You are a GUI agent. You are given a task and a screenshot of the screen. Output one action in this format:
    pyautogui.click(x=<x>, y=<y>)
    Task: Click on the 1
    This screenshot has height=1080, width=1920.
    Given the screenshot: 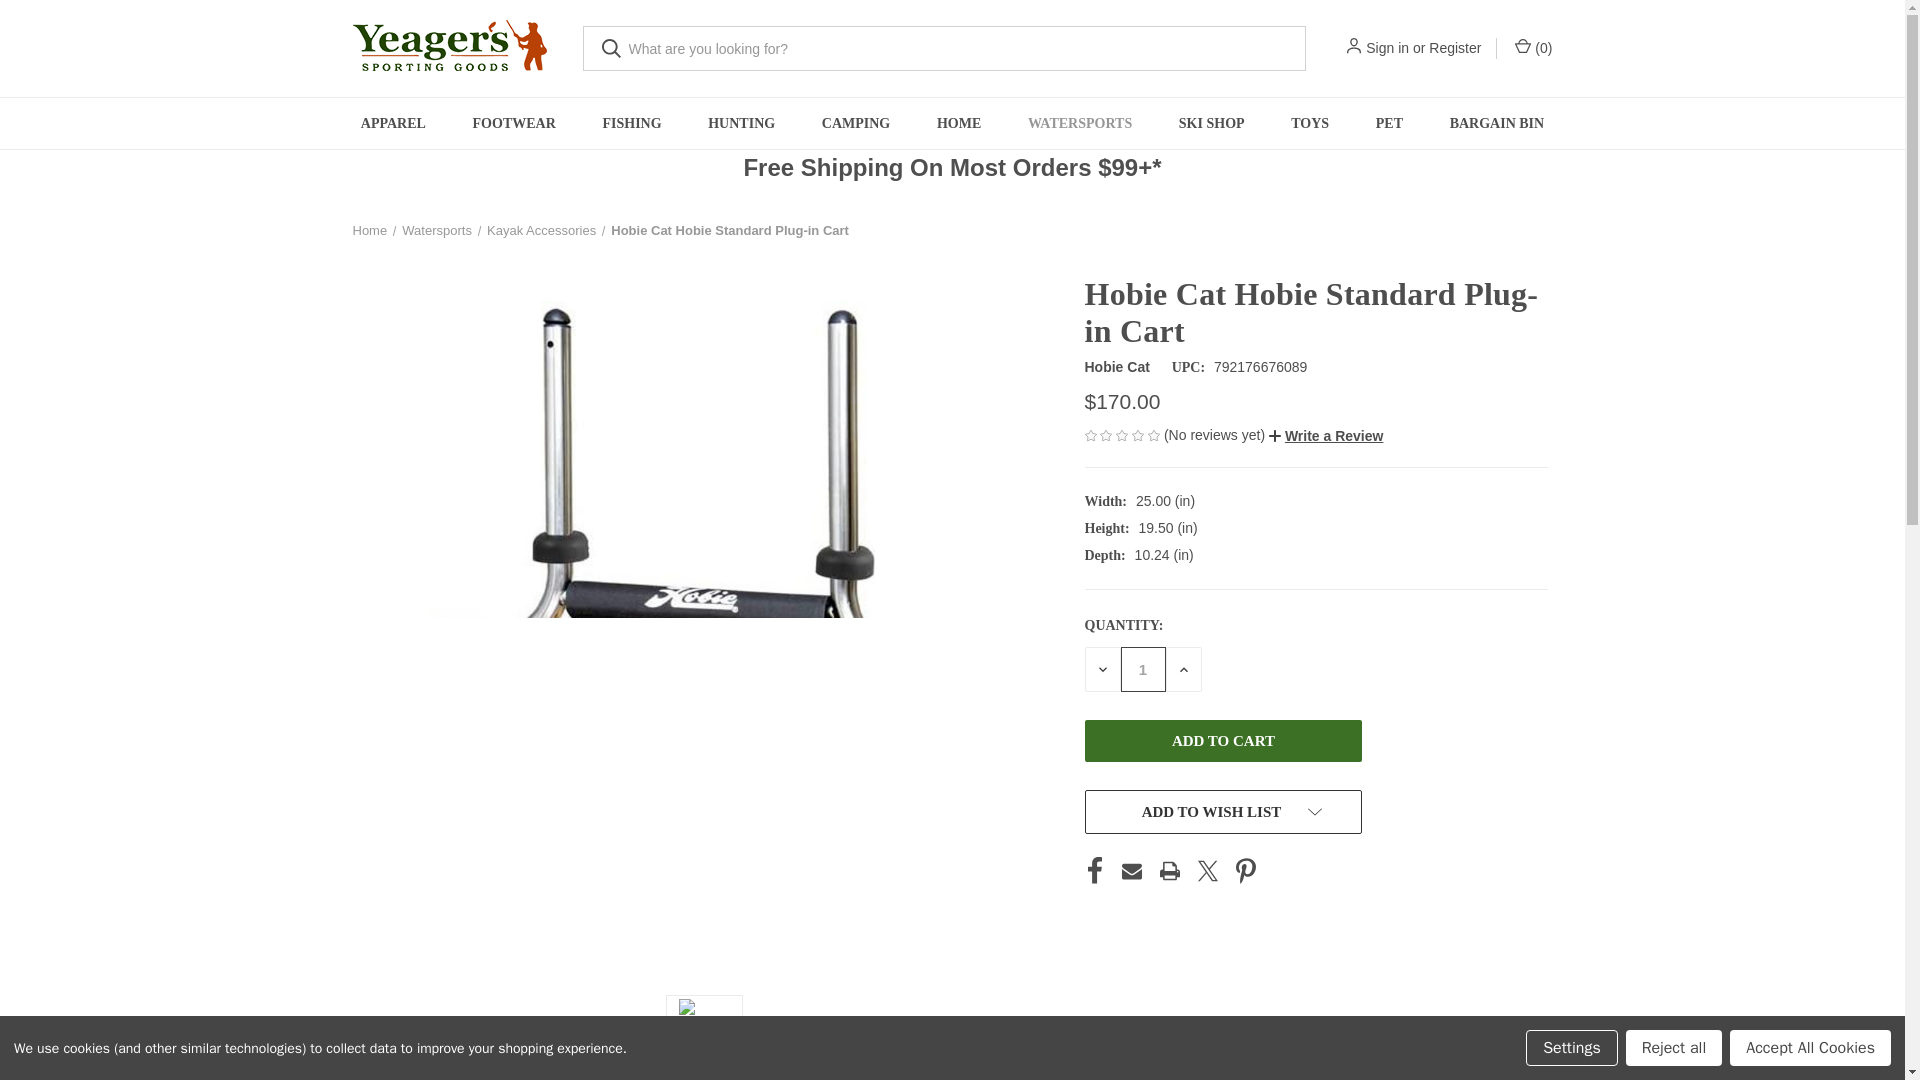 What is the action you would take?
    pyautogui.click(x=1142, y=669)
    